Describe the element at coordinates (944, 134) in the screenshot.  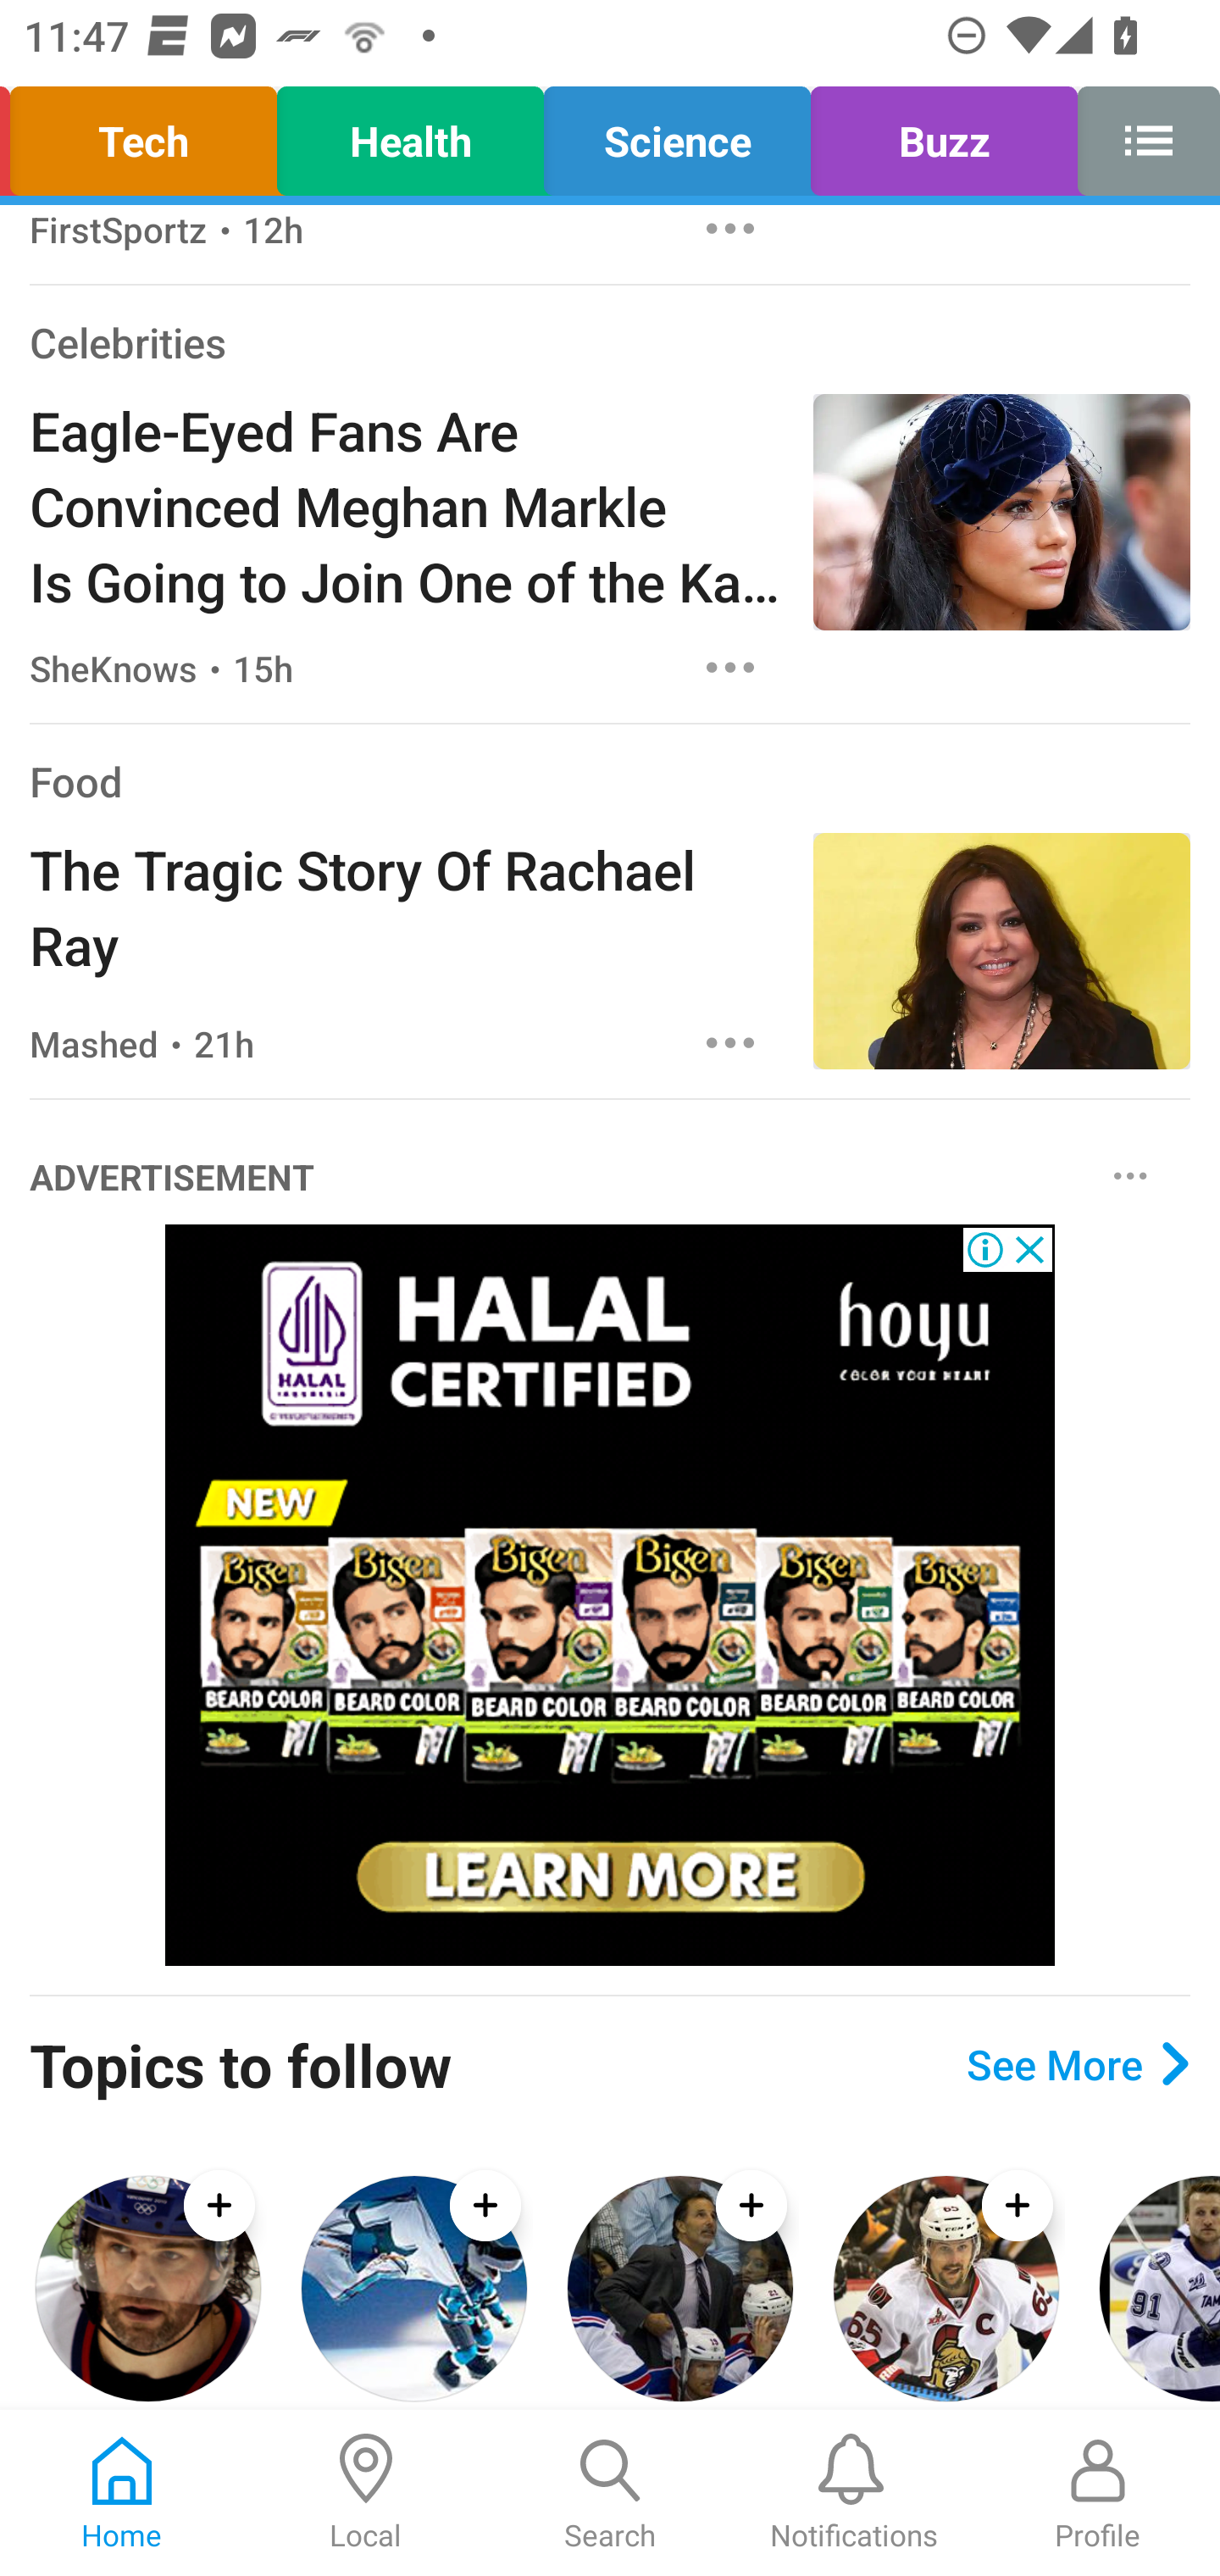
I see `Buzz` at that location.